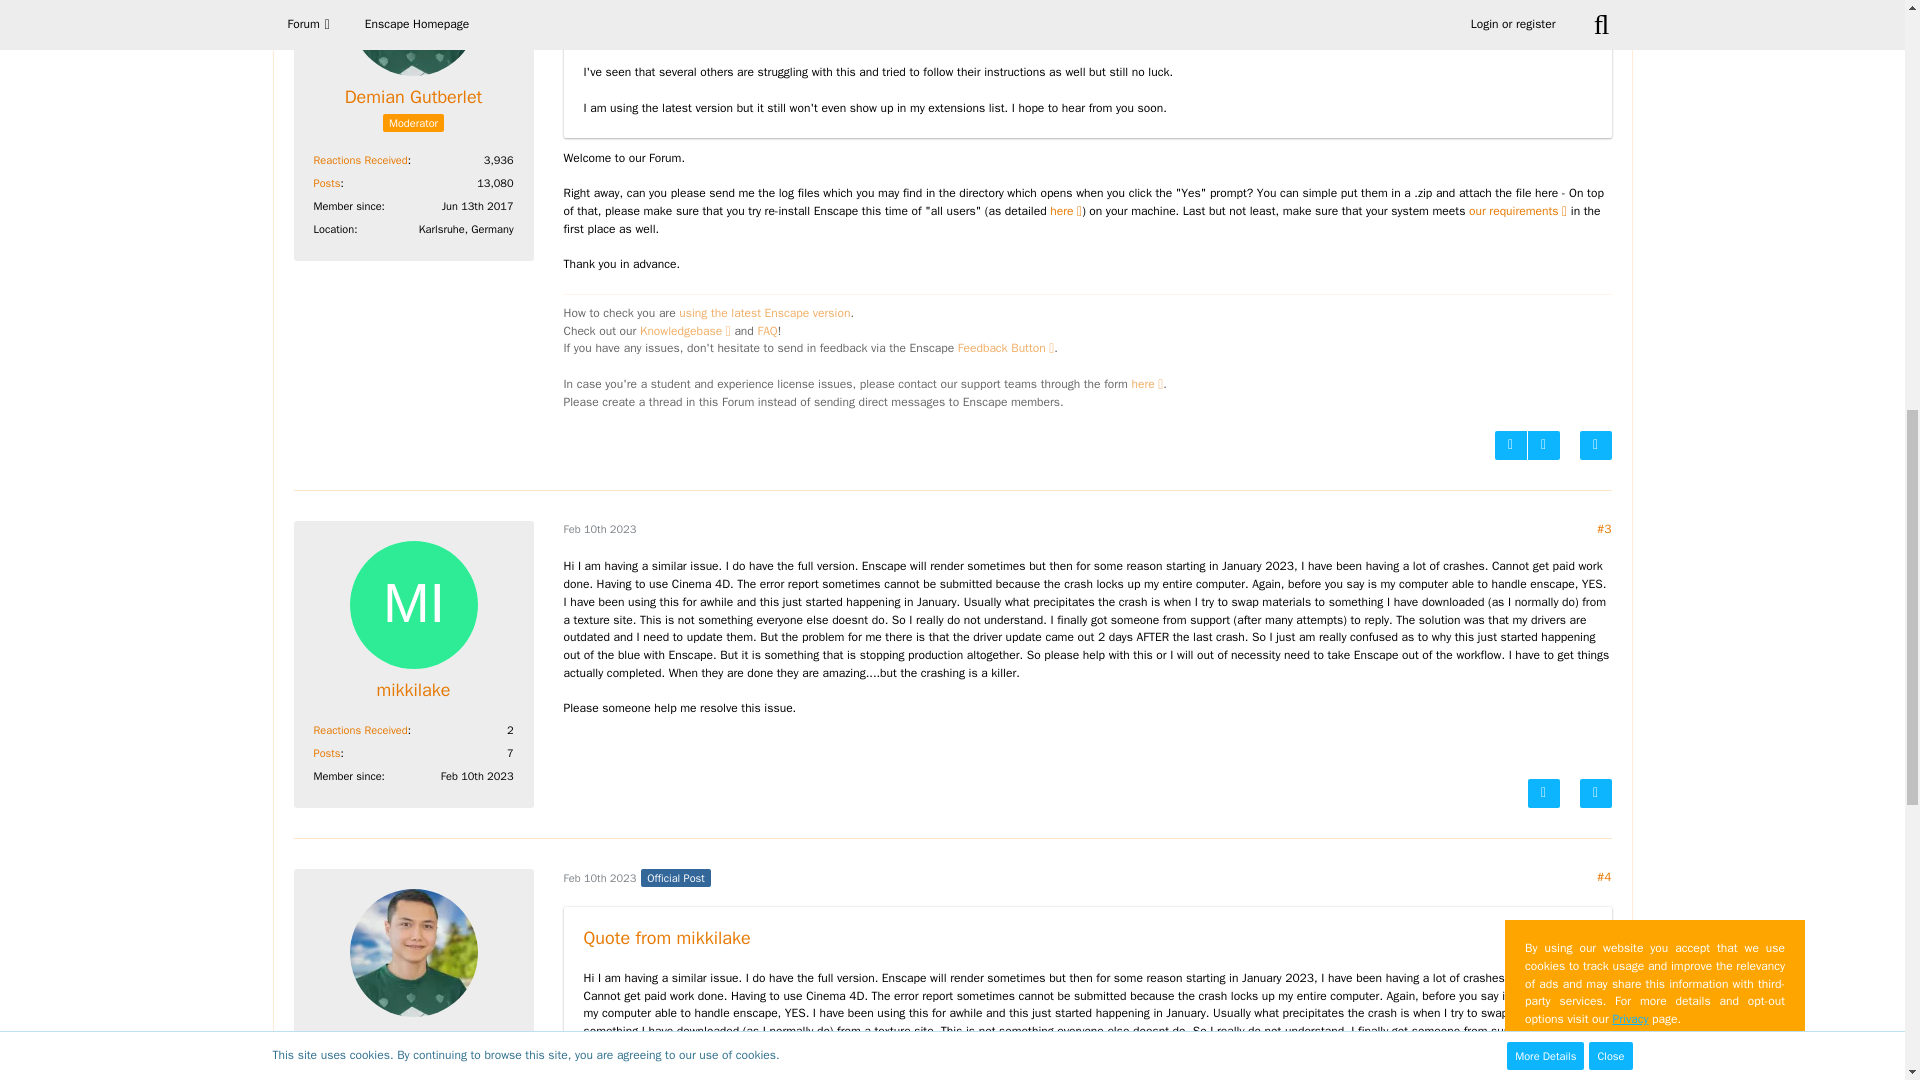  Describe the element at coordinates (1066, 211) in the screenshot. I see `here` at that location.